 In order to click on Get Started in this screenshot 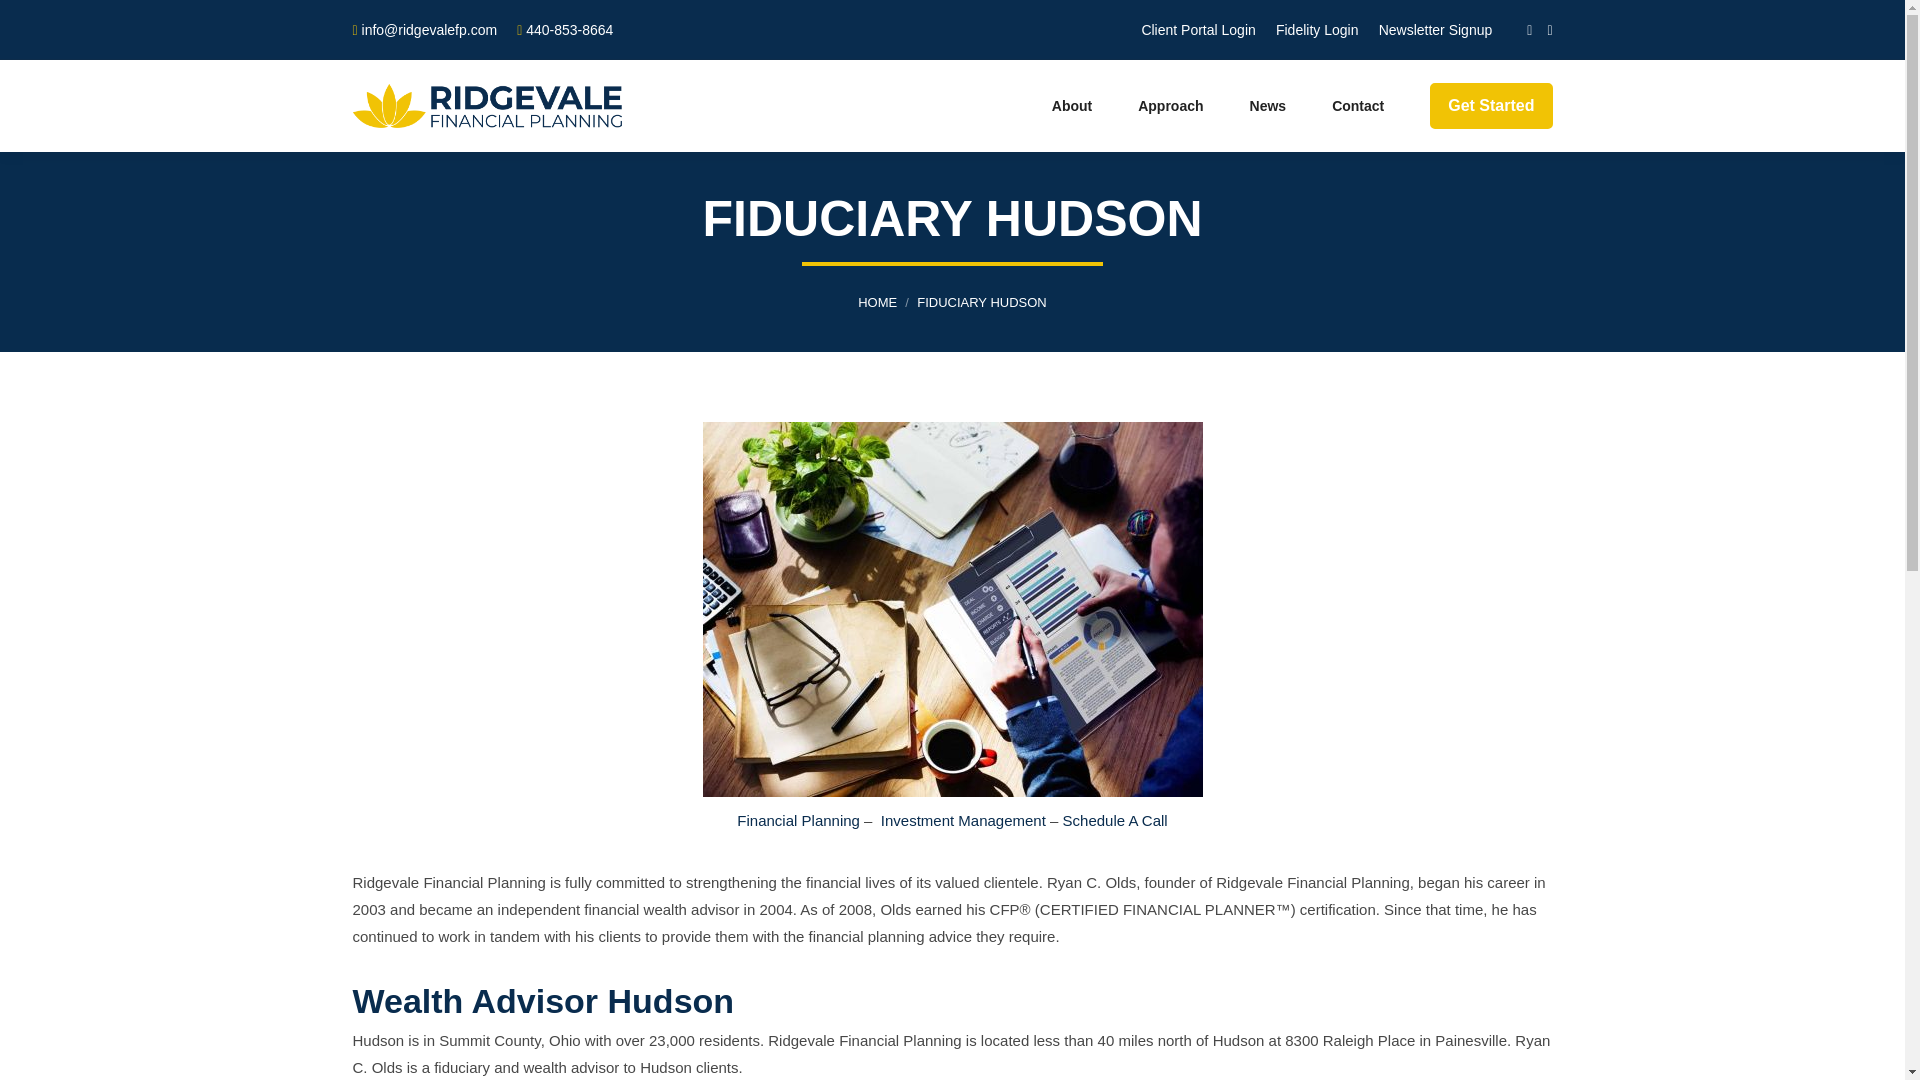, I will do `click(1488, 106)`.